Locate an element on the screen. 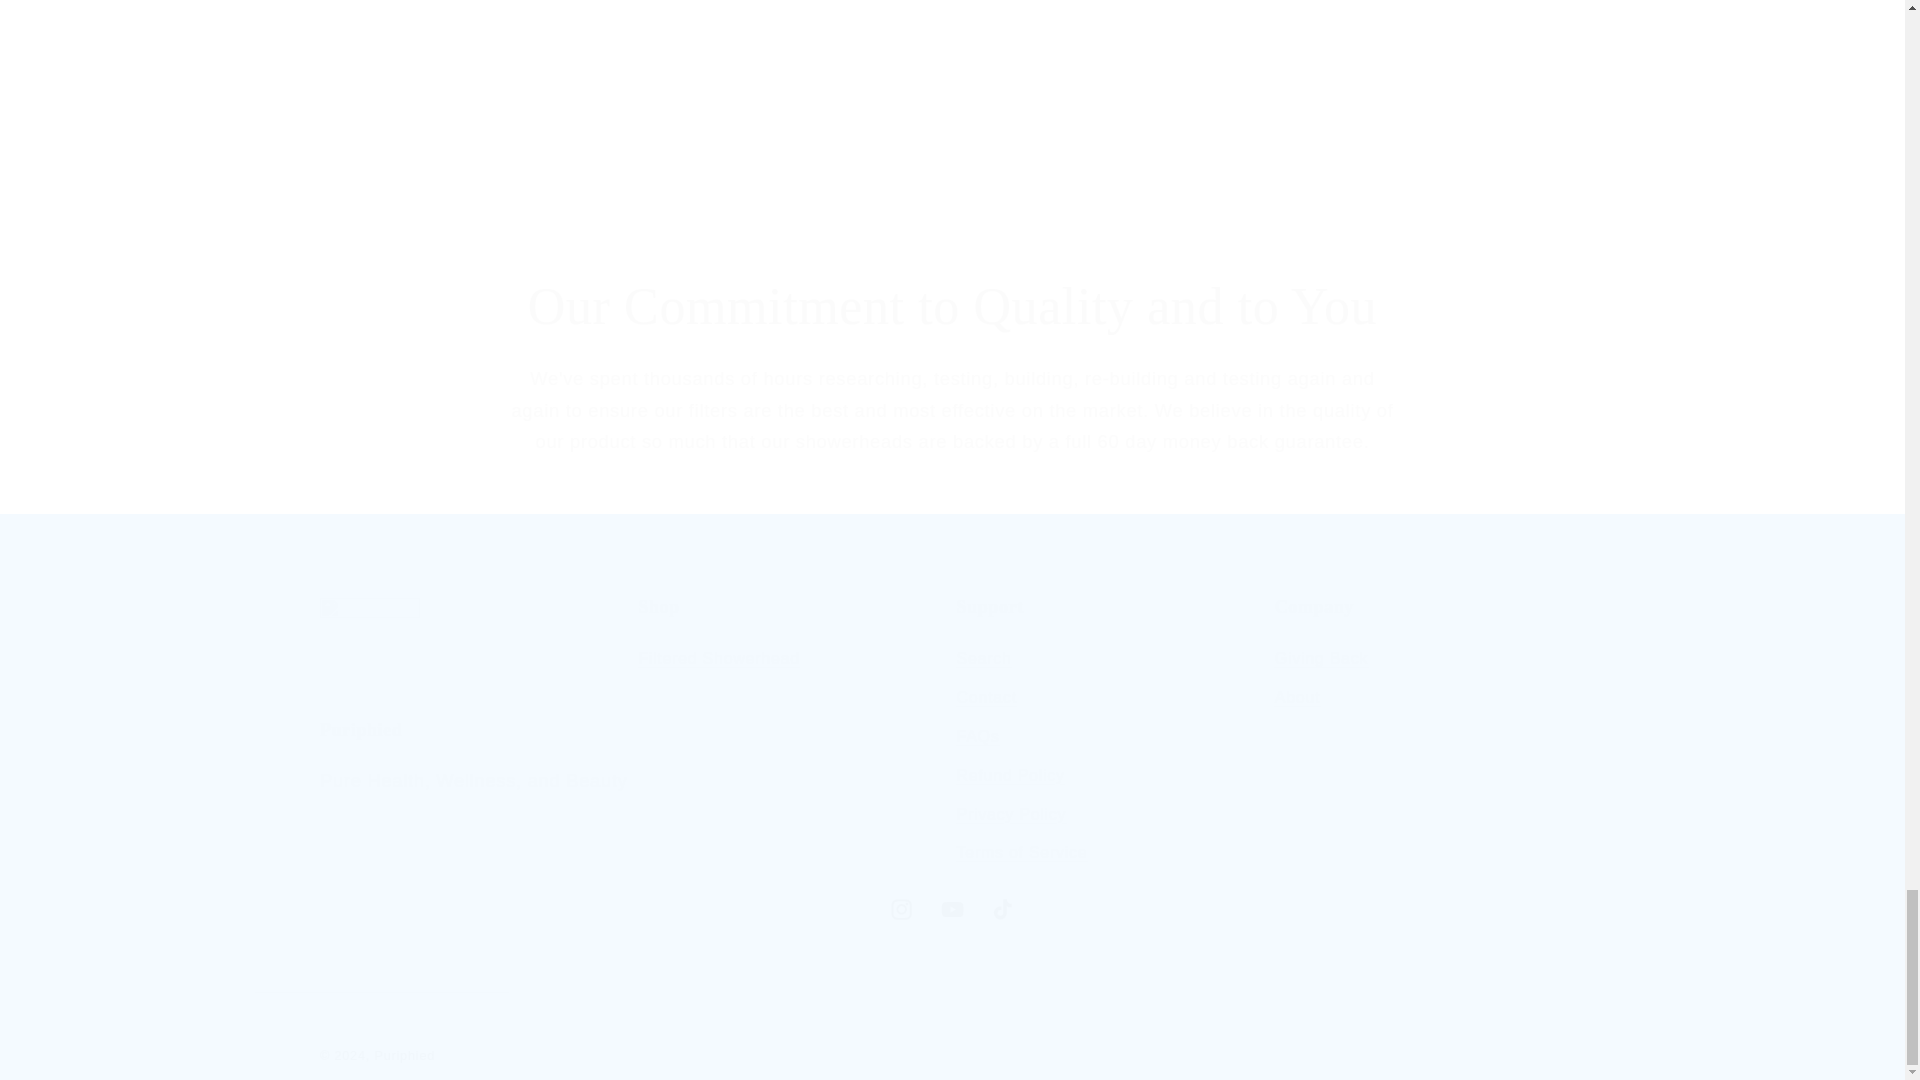  Puriphied is located at coordinates (1430, 734).